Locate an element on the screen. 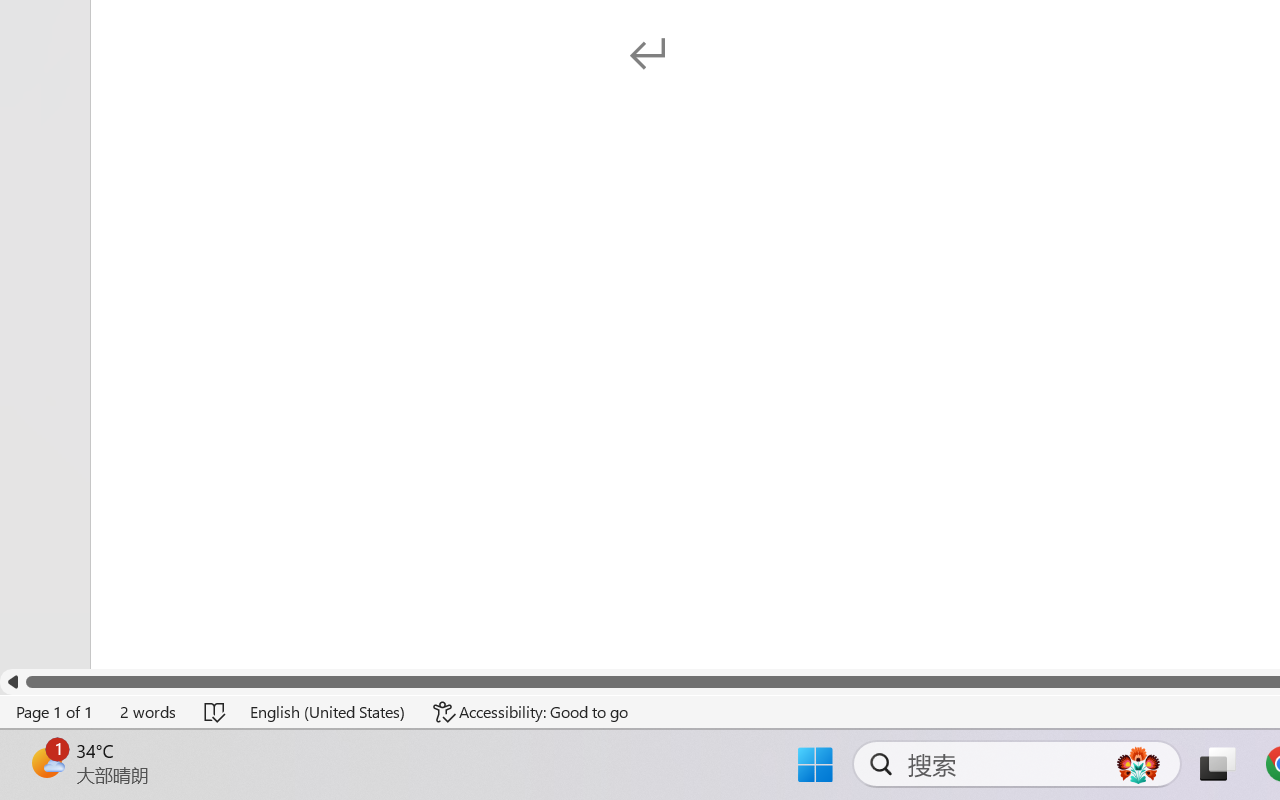 This screenshot has height=800, width=1280. Column left is located at coordinates (12, 682).